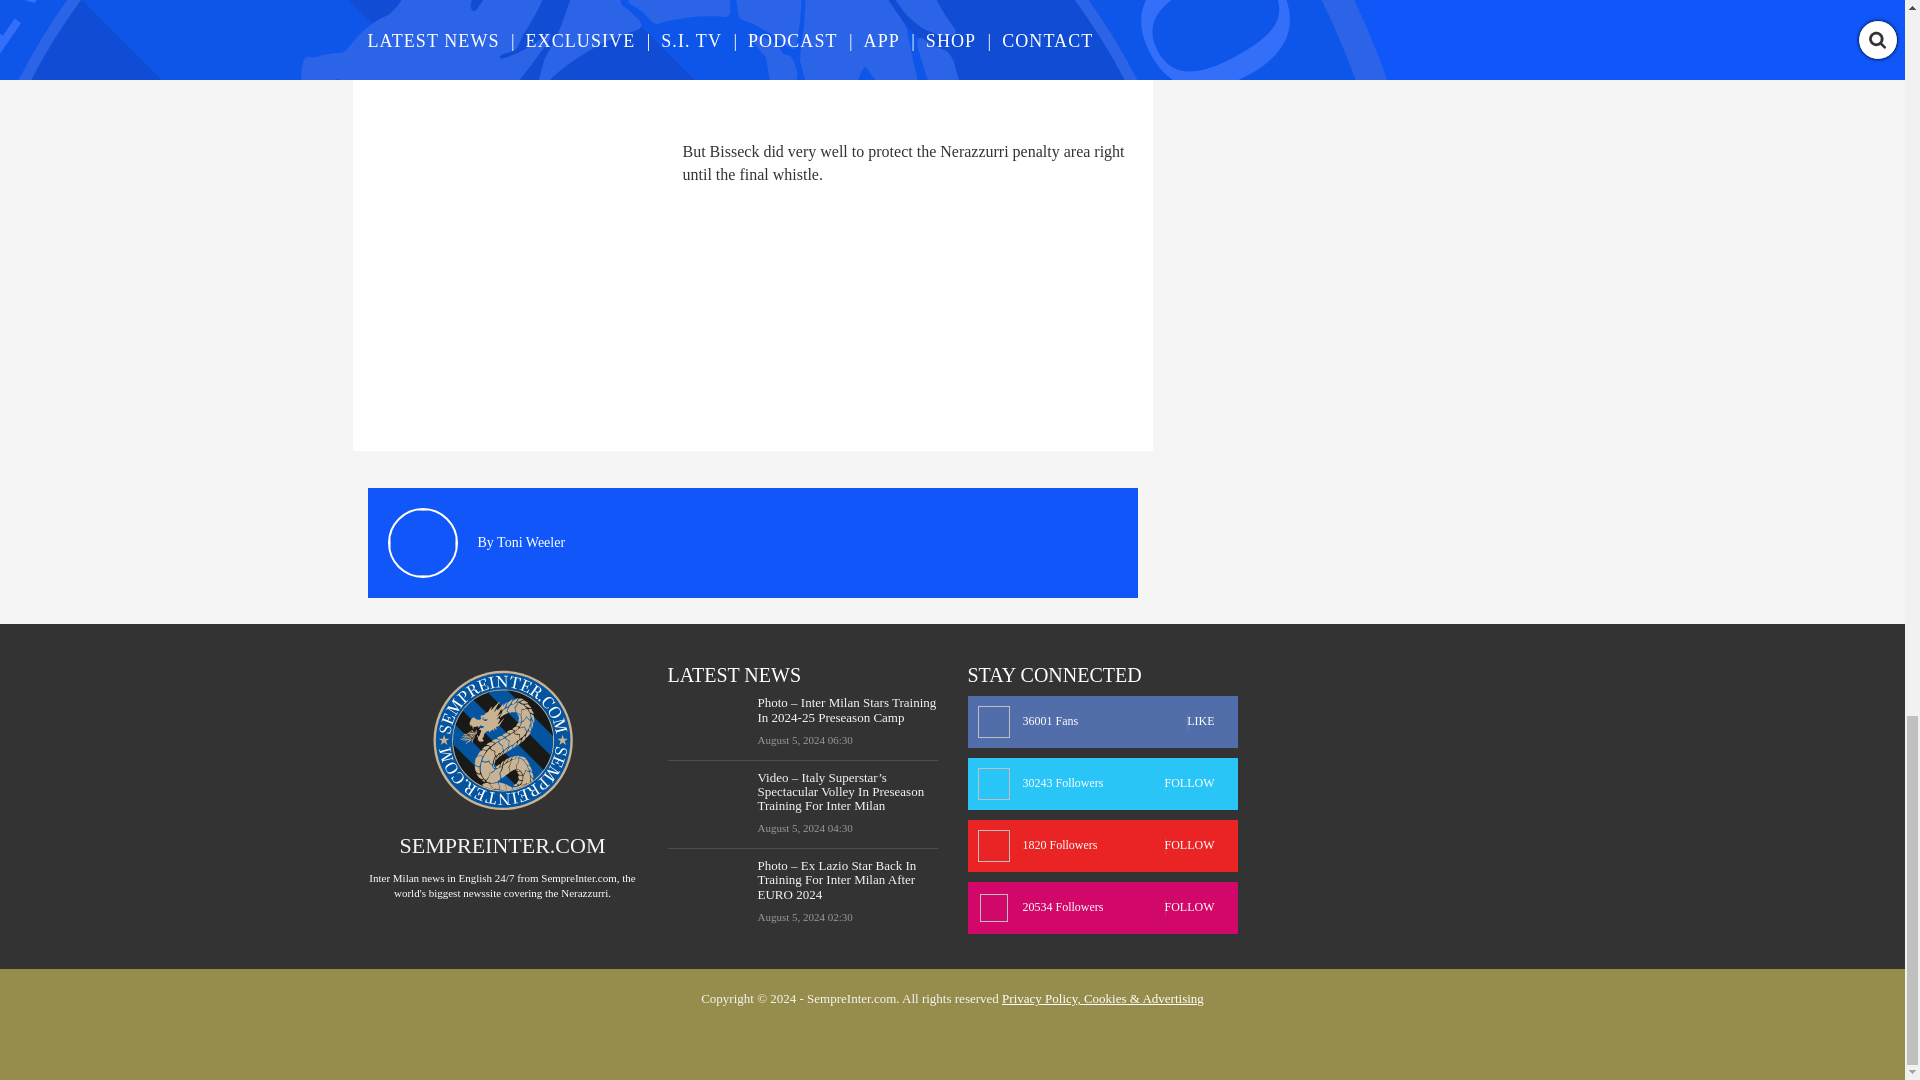 This screenshot has height=1080, width=1920. Describe the element at coordinates (502, 844) in the screenshot. I see `SEMPREINTER.COM` at that location.